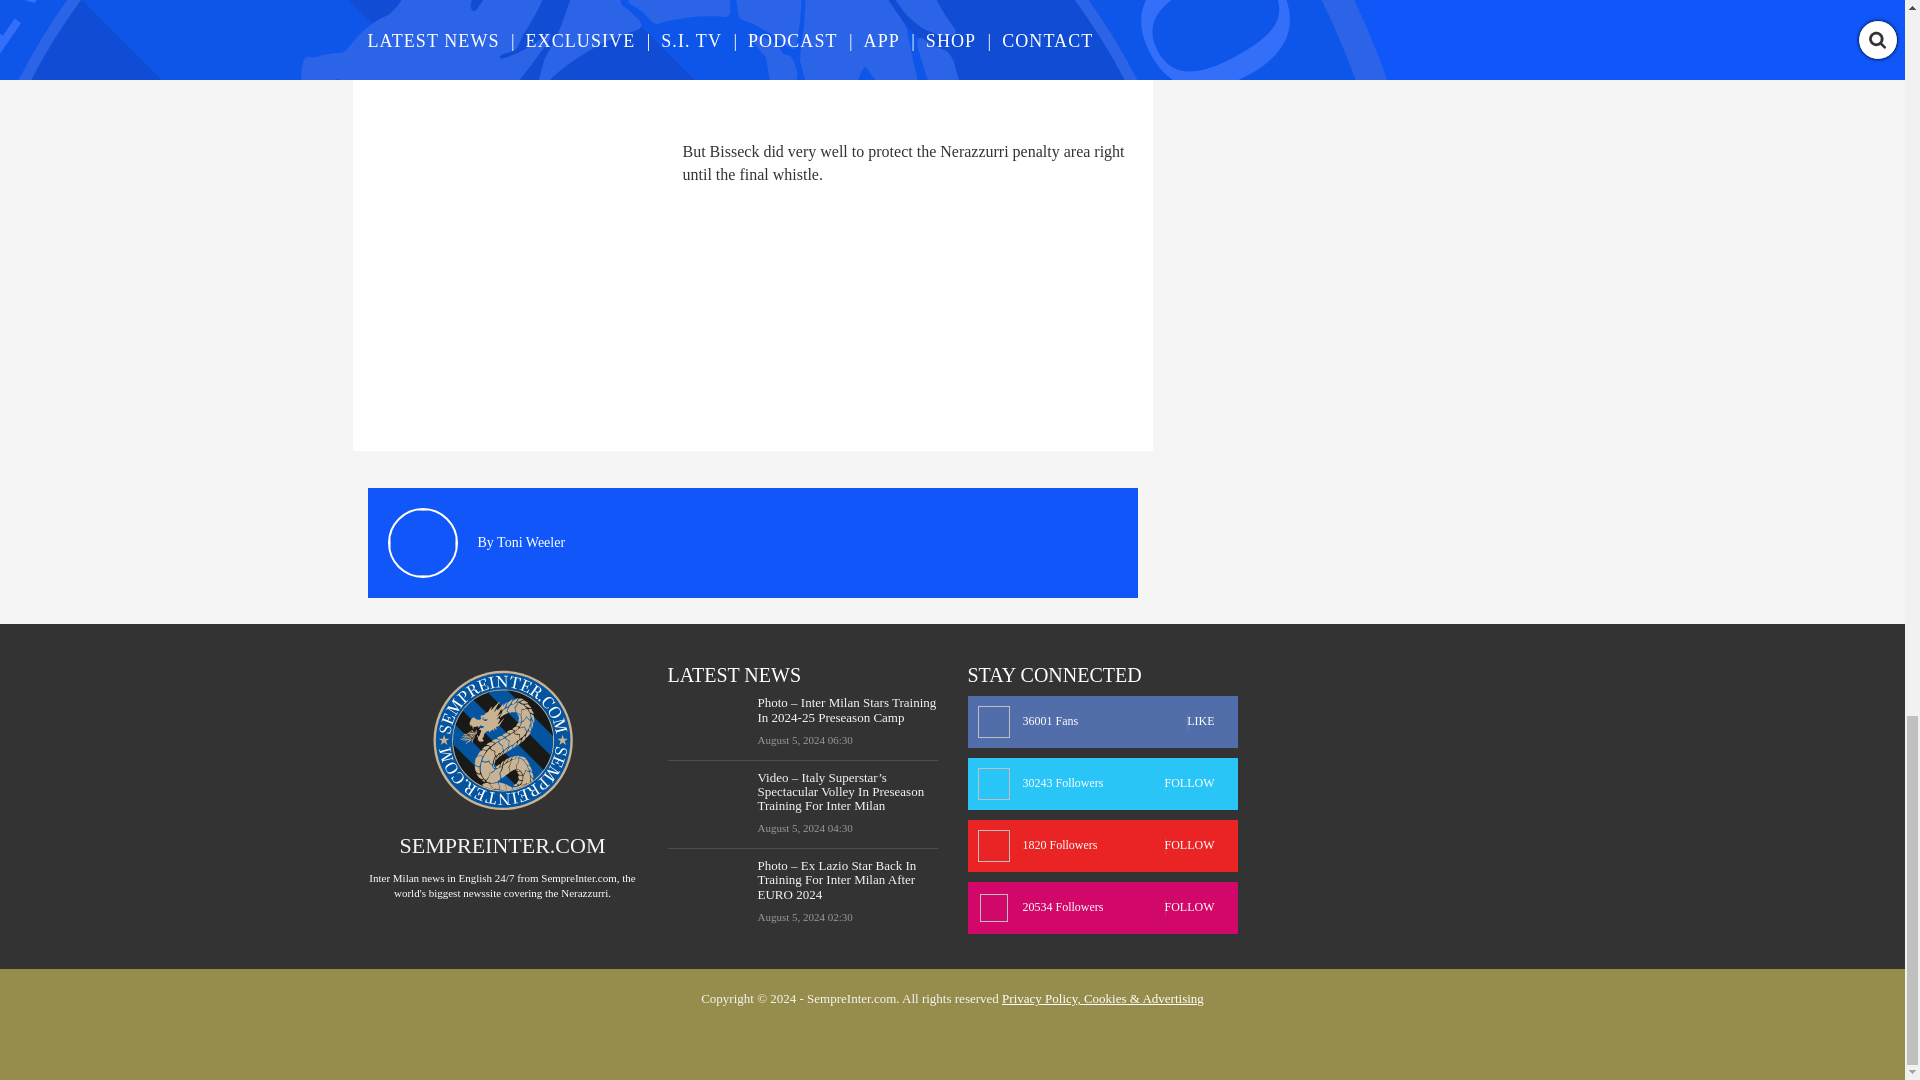 This screenshot has height=1080, width=1920. Describe the element at coordinates (502, 844) in the screenshot. I see `SEMPREINTER.COM` at that location.